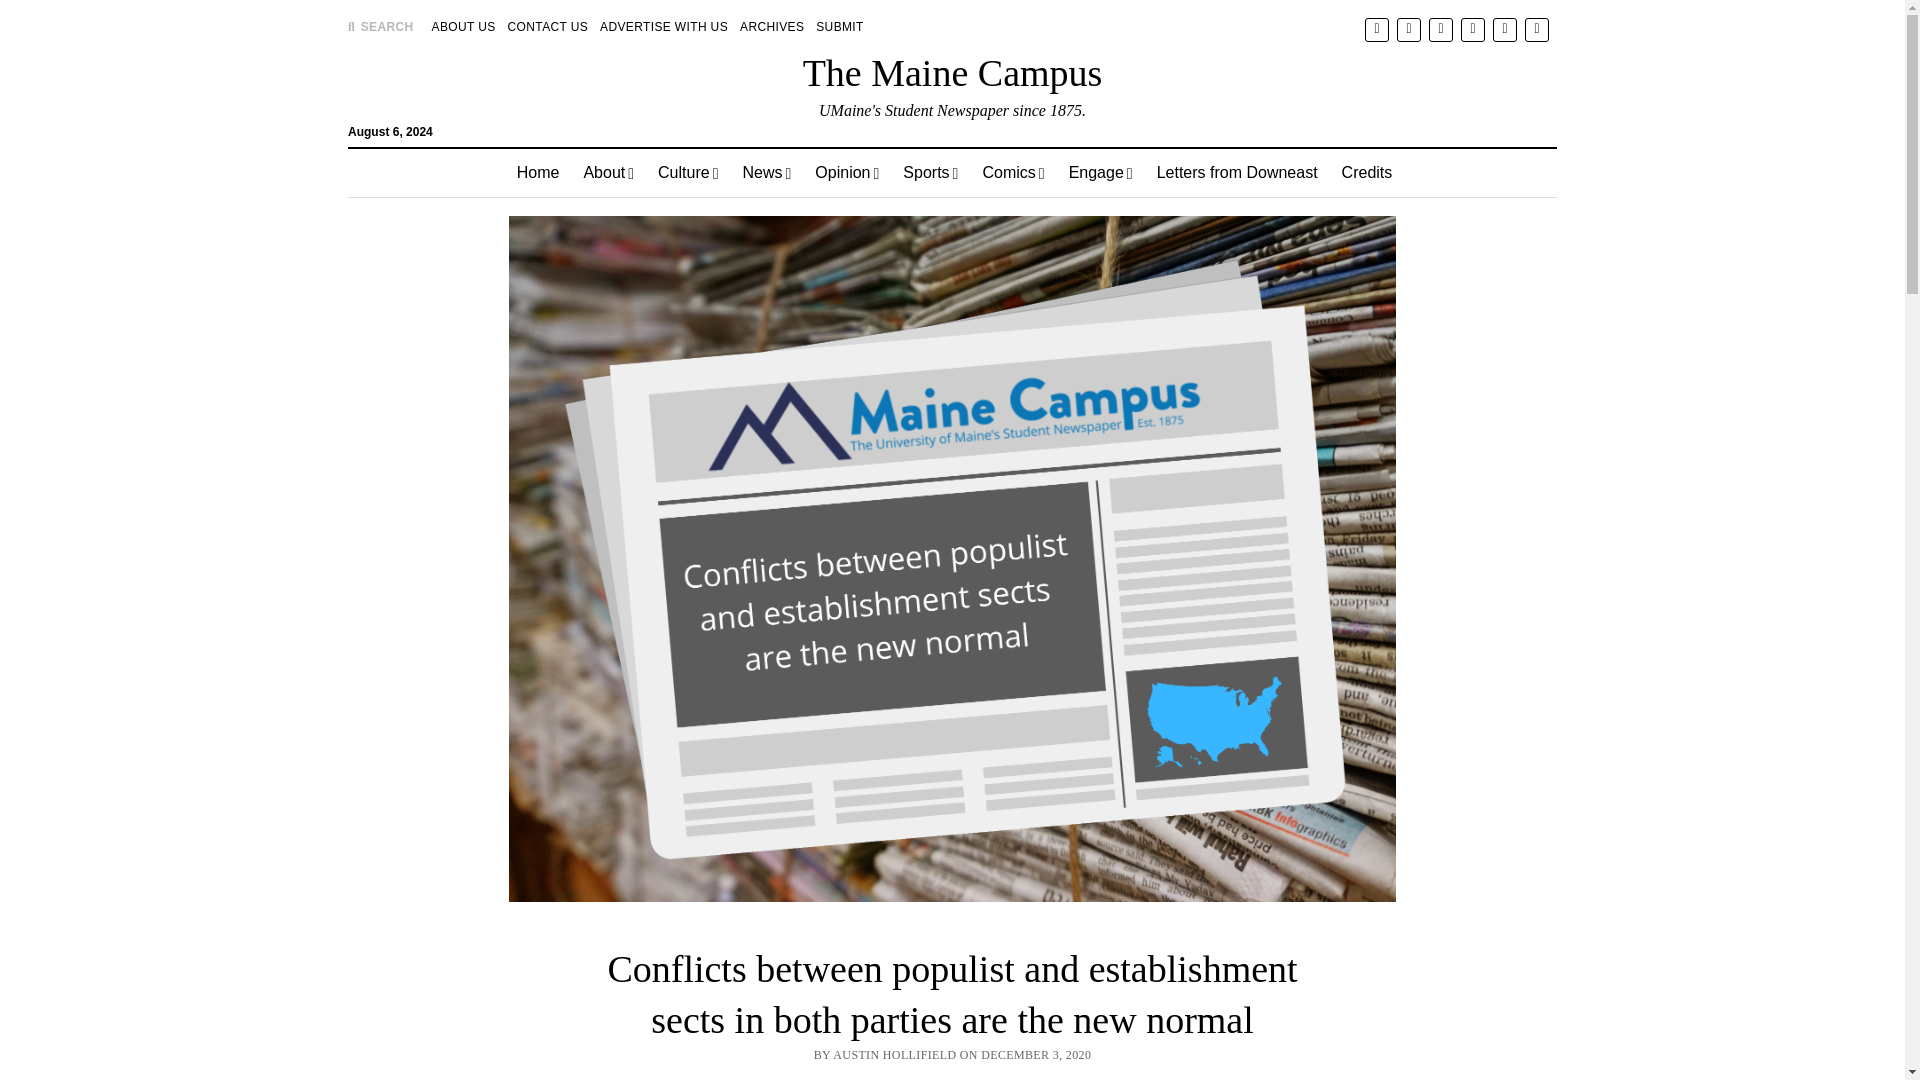 The height and width of the screenshot is (1080, 1920). Describe the element at coordinates (687, 172) in the screenshot. I see `Culture` at that location.